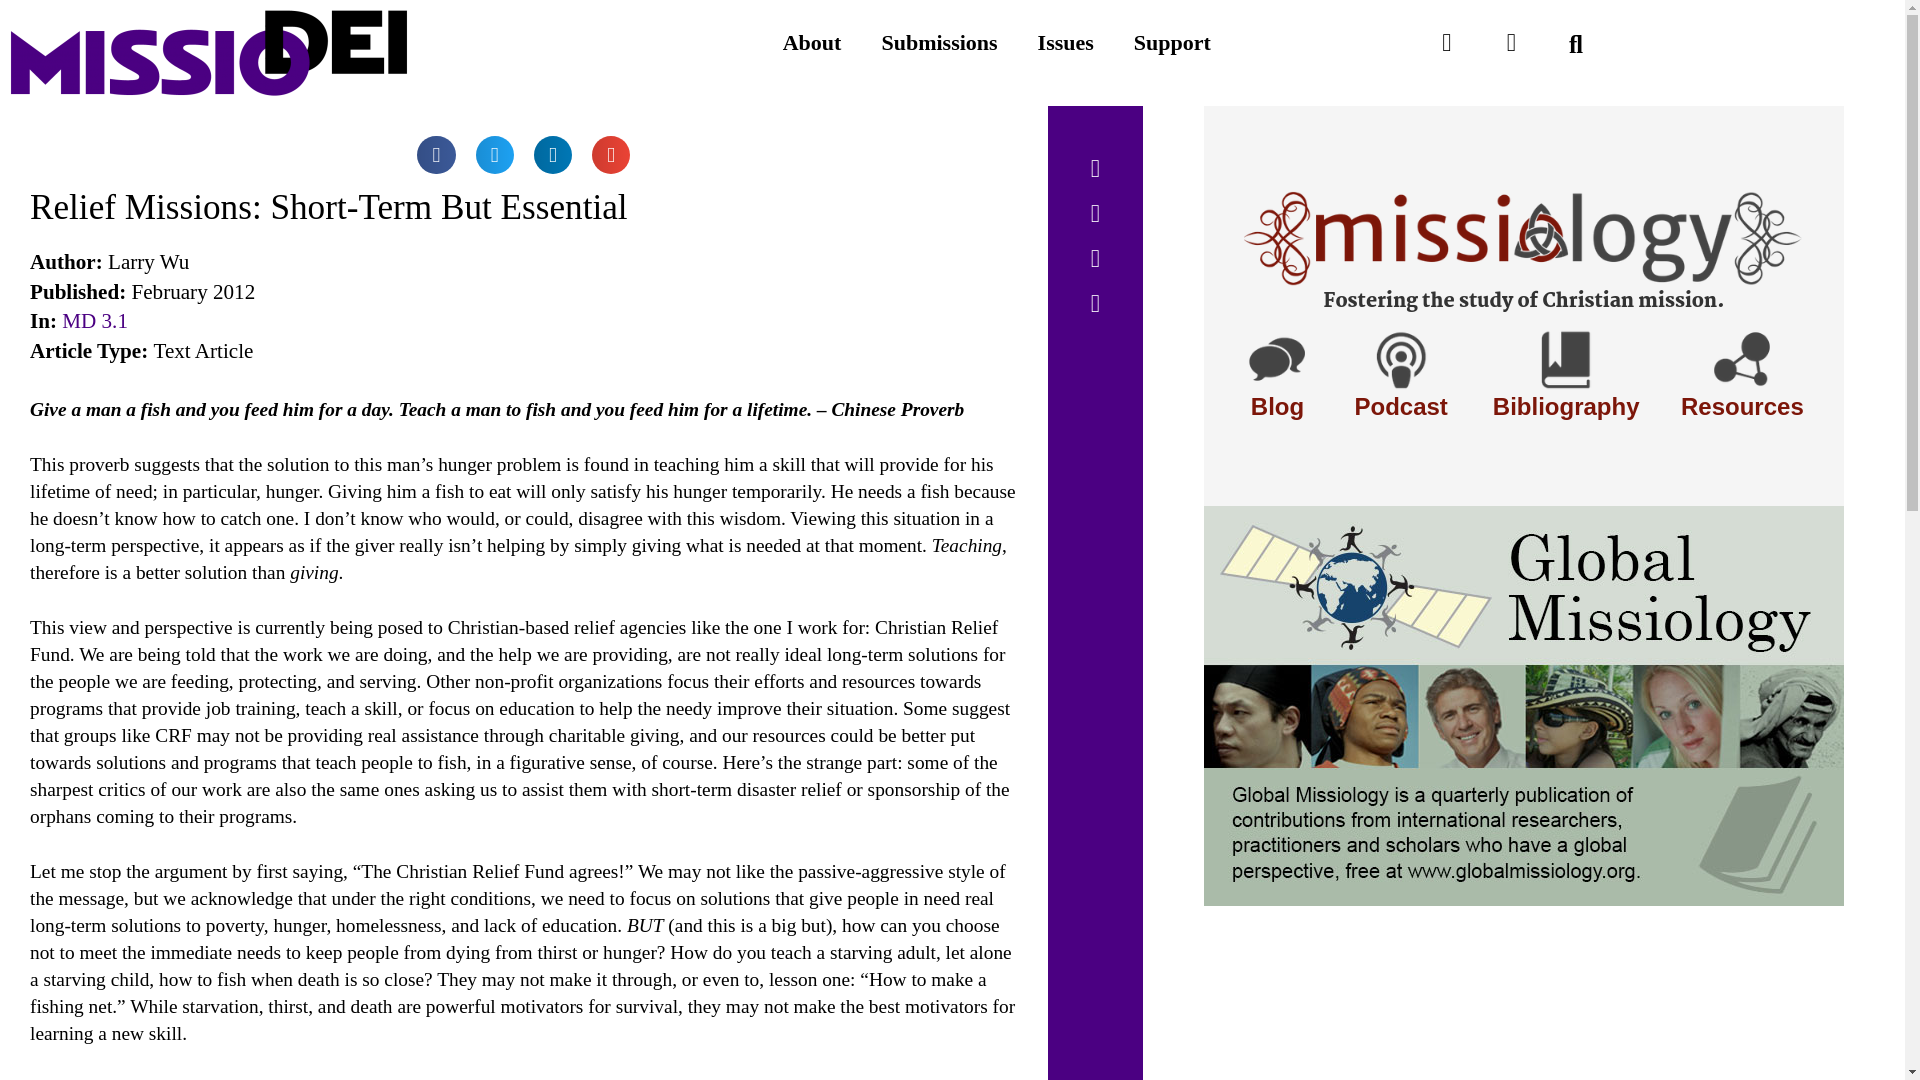  I want to click on Submissions, so click(938, 42).